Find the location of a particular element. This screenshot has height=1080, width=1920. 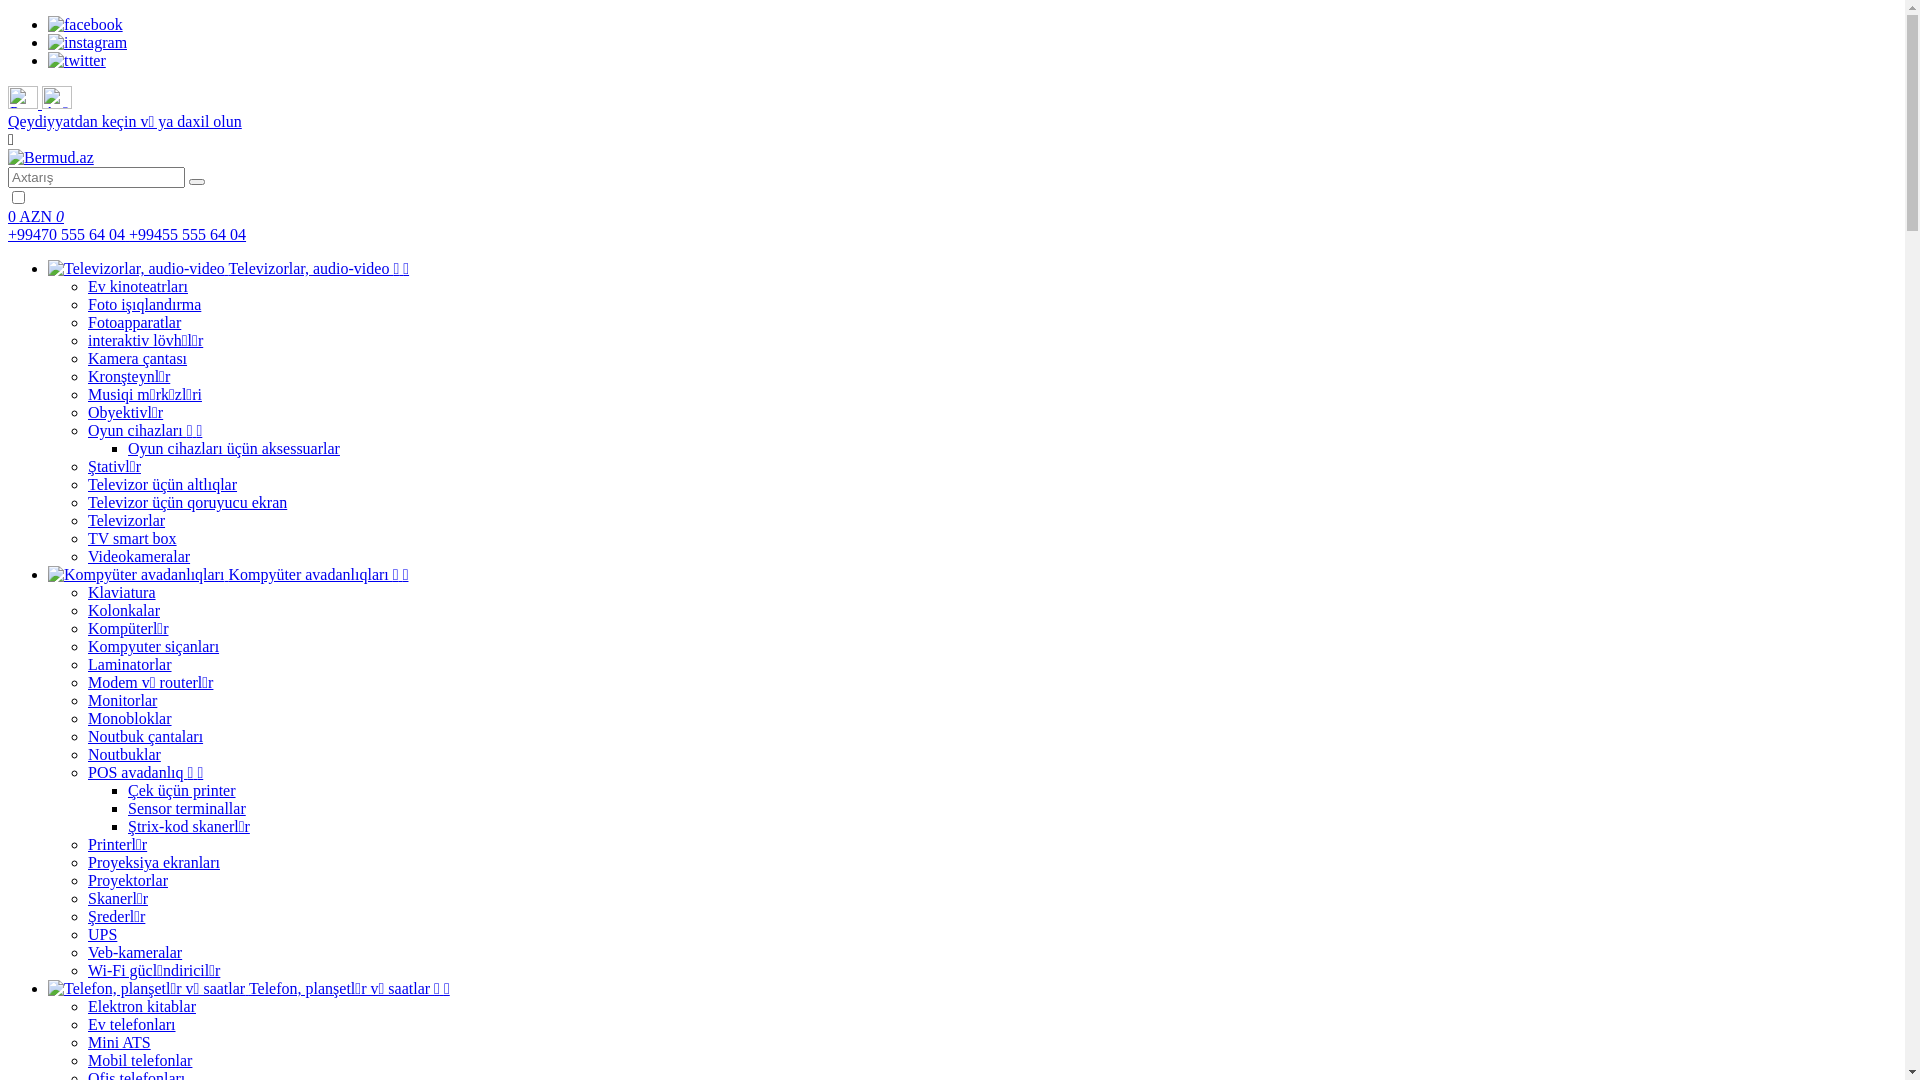

Videokameralar is located at coordinates (139, 556).